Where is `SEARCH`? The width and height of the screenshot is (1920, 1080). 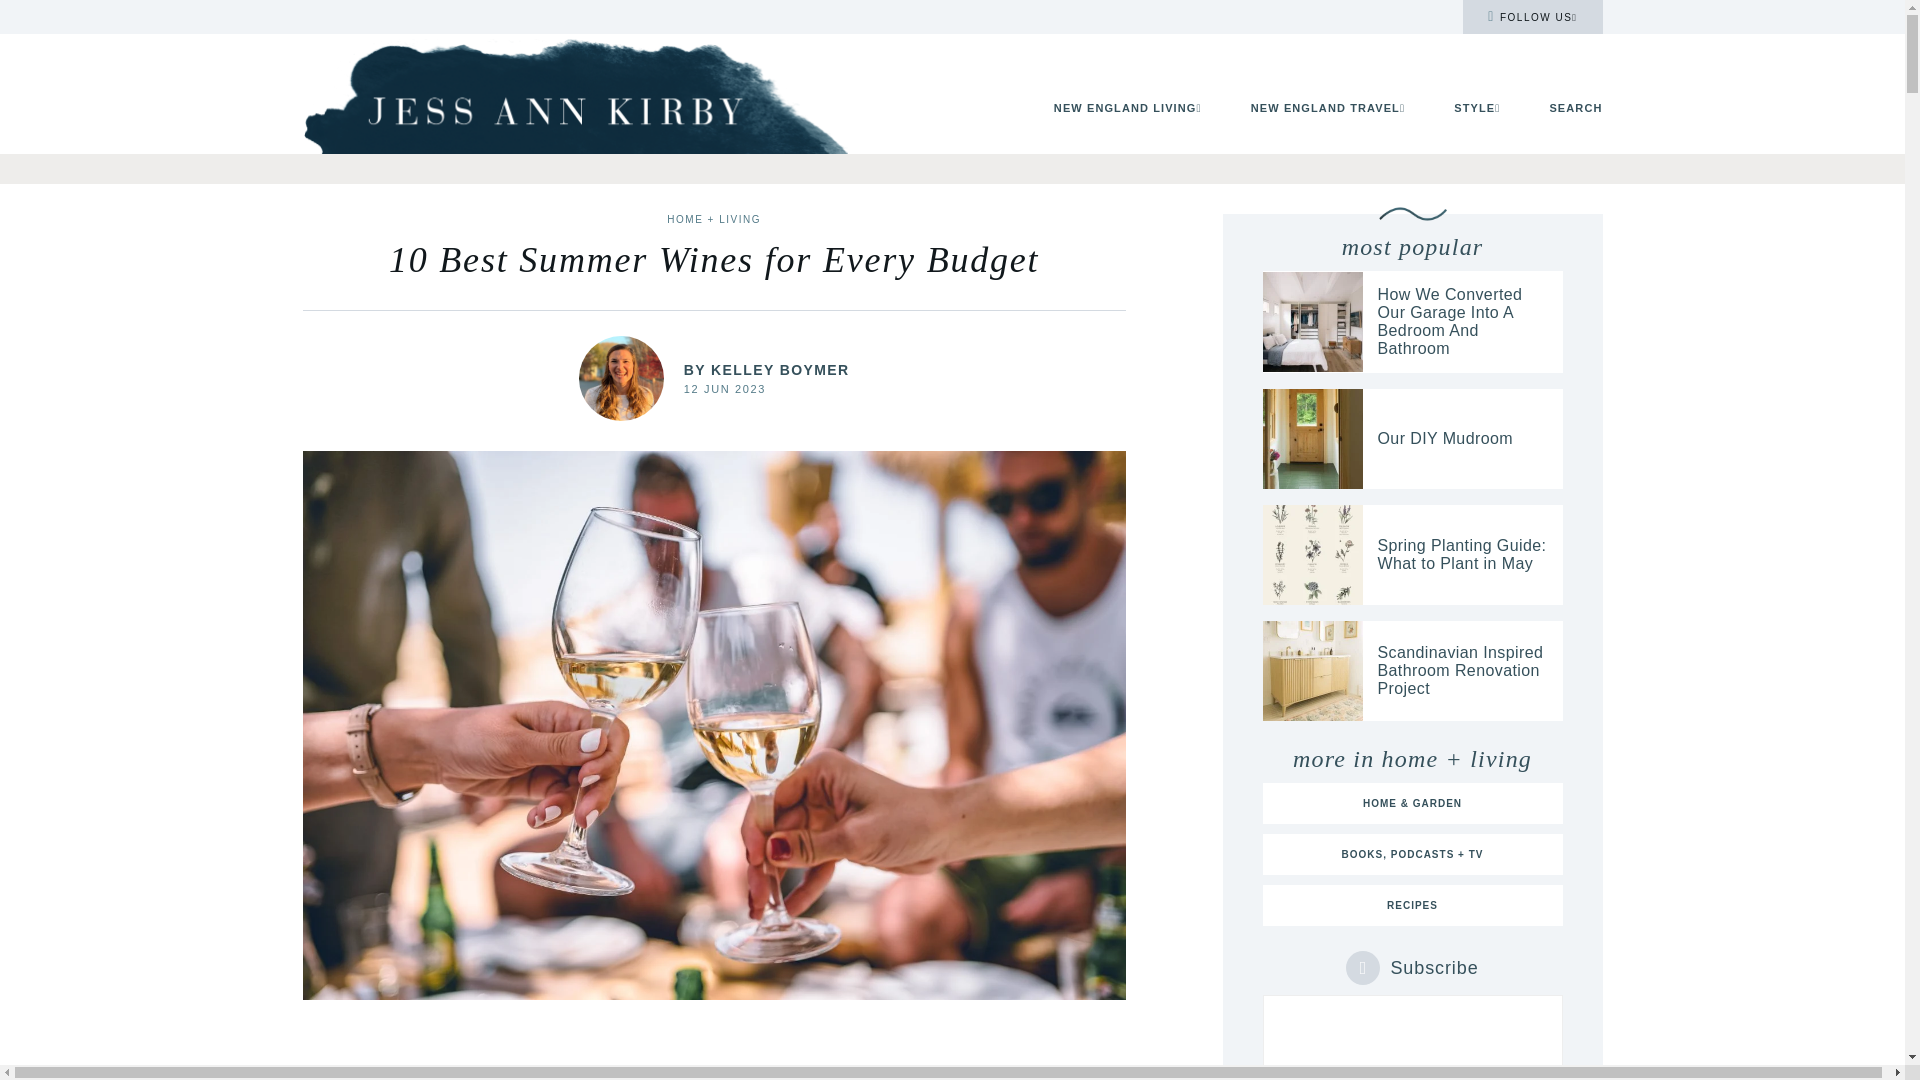
SEARCH is located at coordinates (1575, 108).